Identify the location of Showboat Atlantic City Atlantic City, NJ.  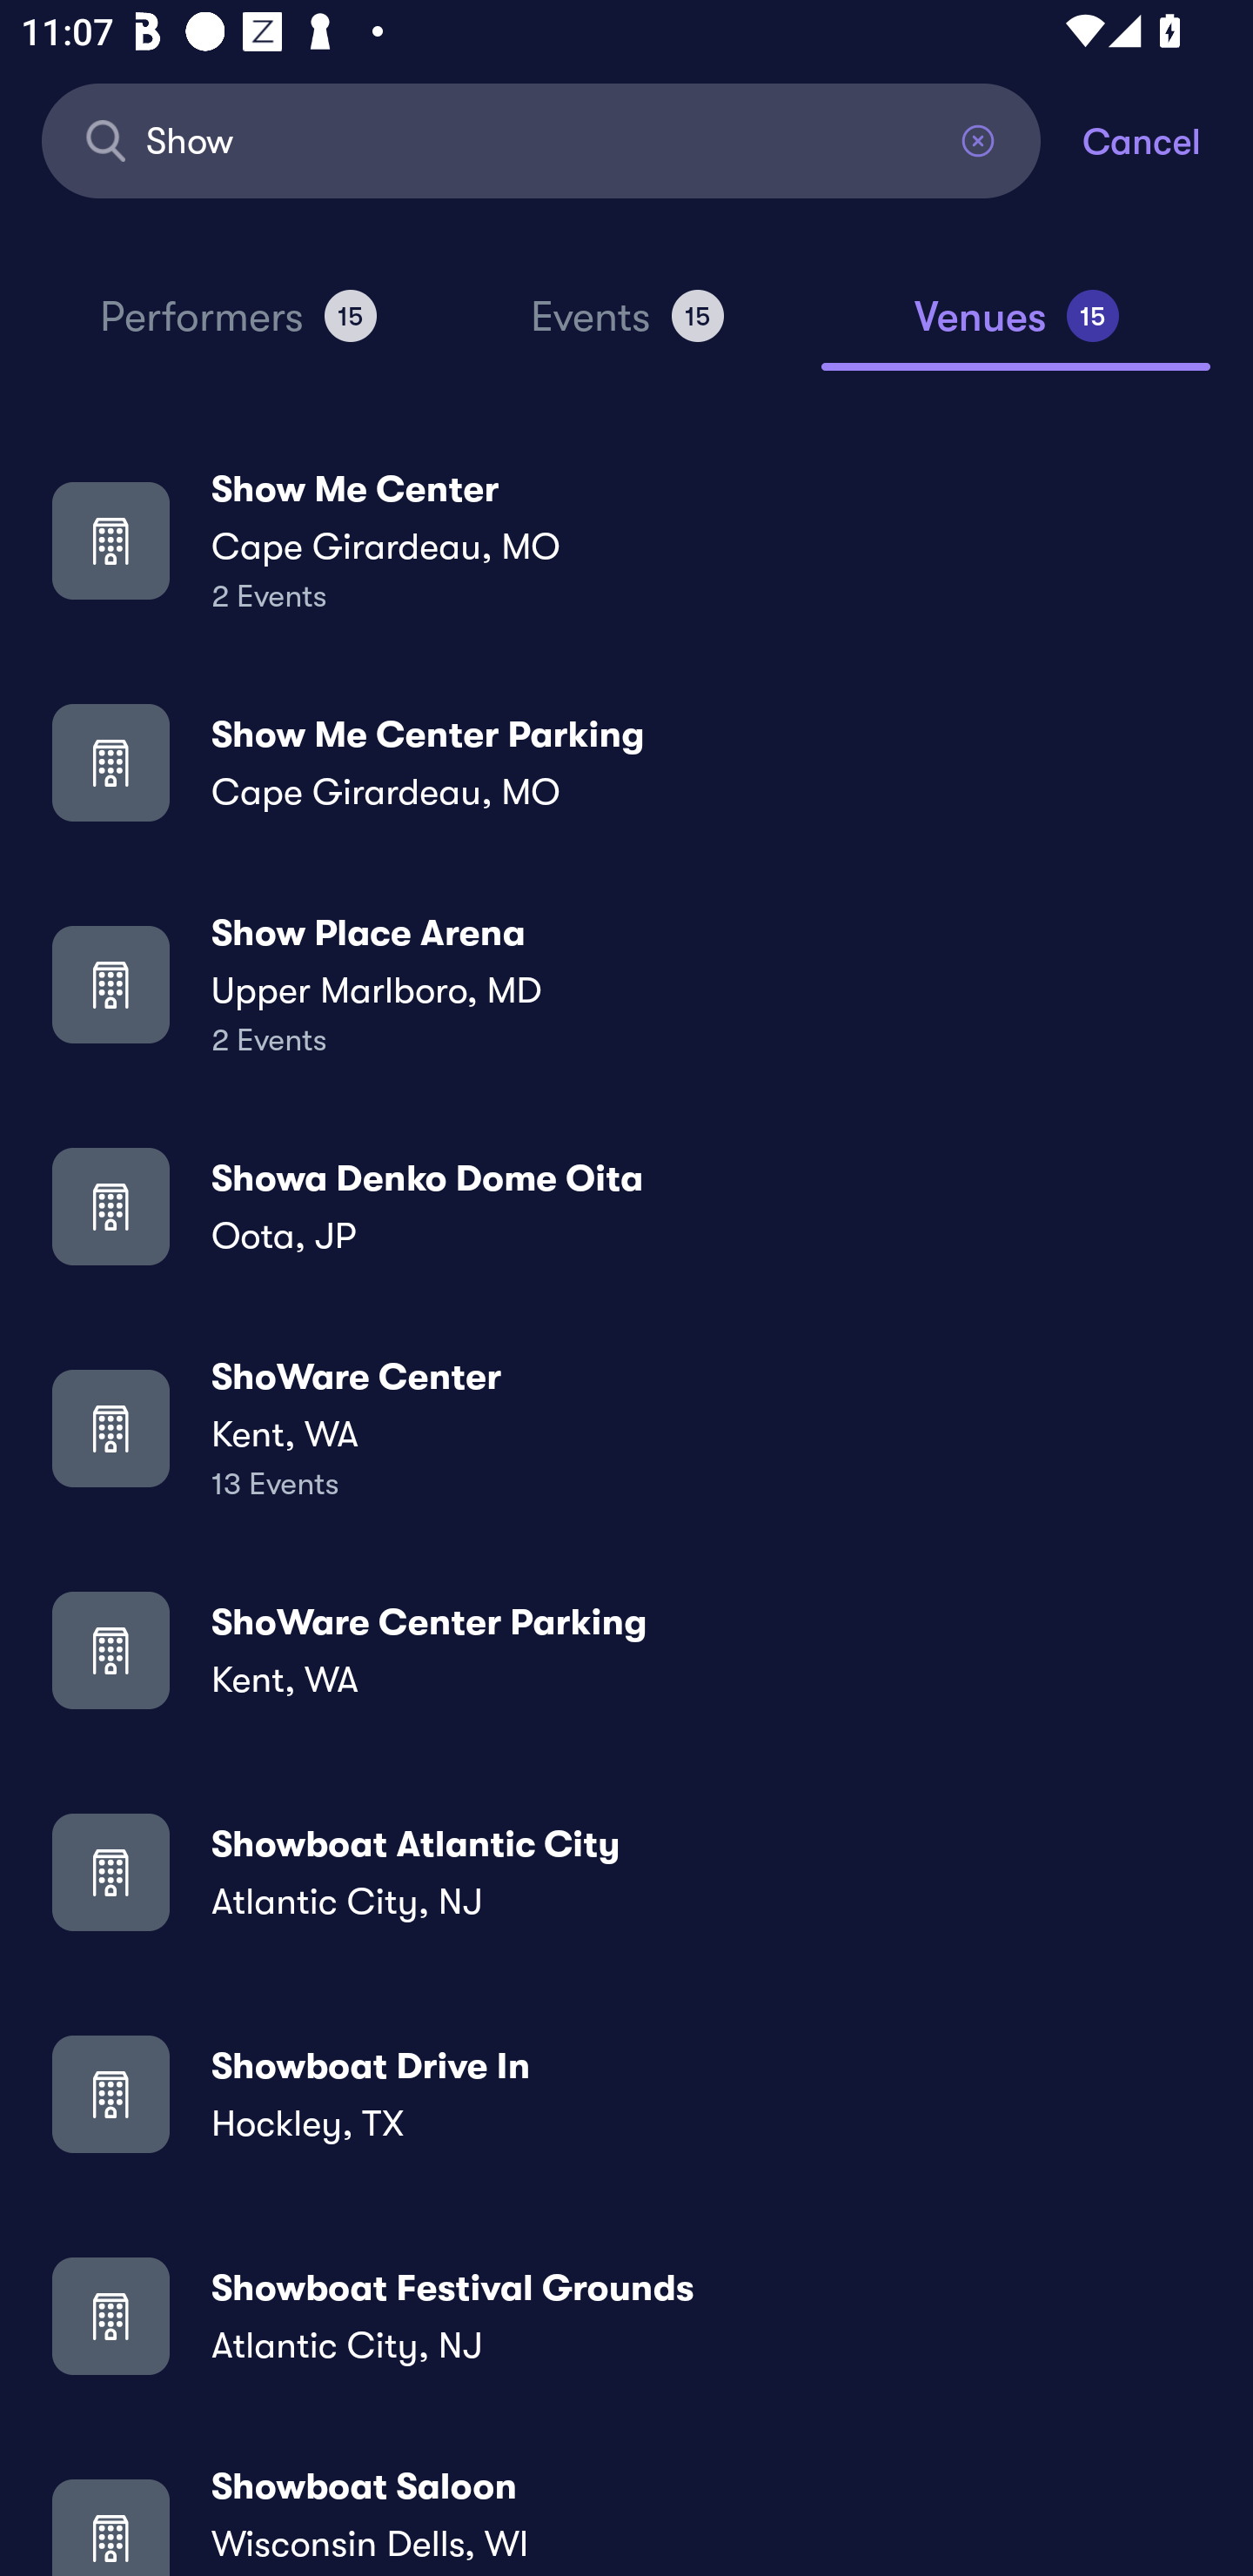
(626, 1871).